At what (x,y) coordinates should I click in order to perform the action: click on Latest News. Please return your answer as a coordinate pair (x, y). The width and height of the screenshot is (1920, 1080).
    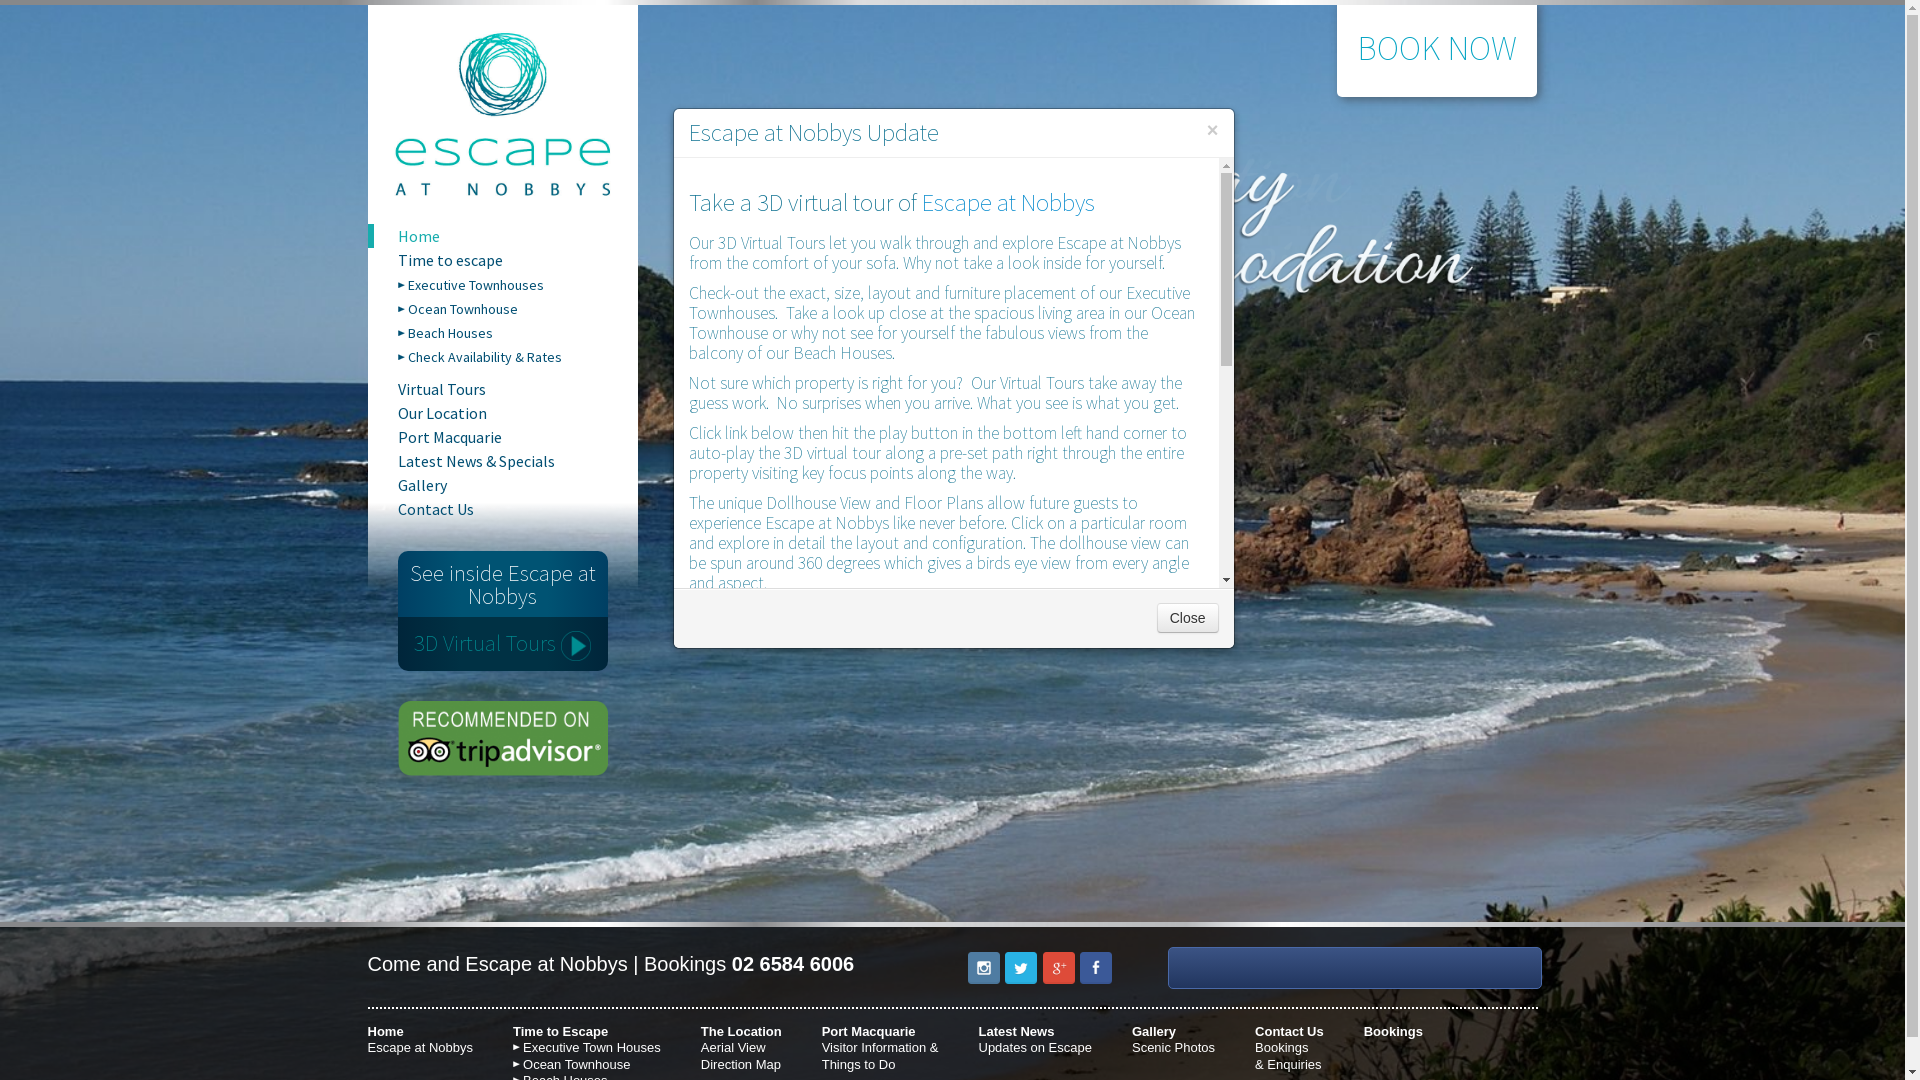
    Looking at the image, I should click on (1016, 1032).